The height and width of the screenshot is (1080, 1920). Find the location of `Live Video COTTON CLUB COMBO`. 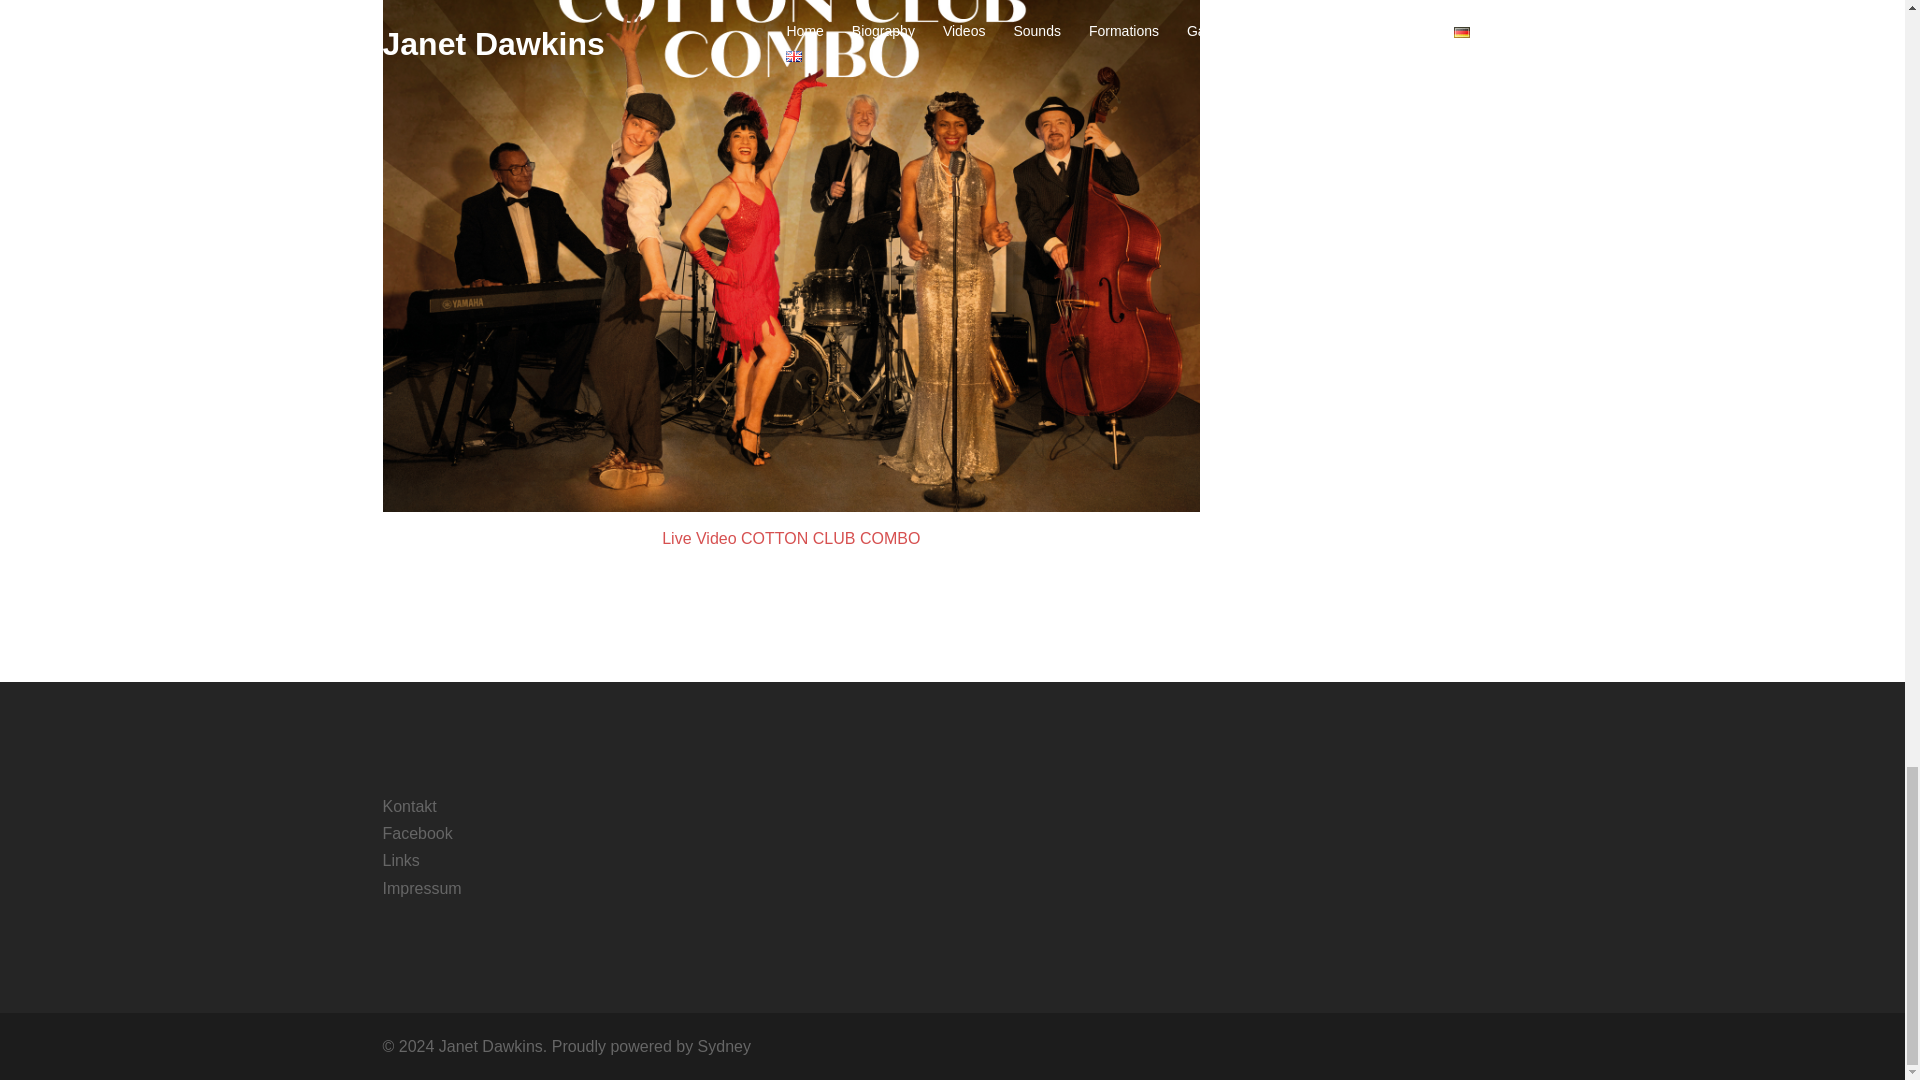

Live Video COTTON CLUB COMBO is located at coordinates (790, 538).